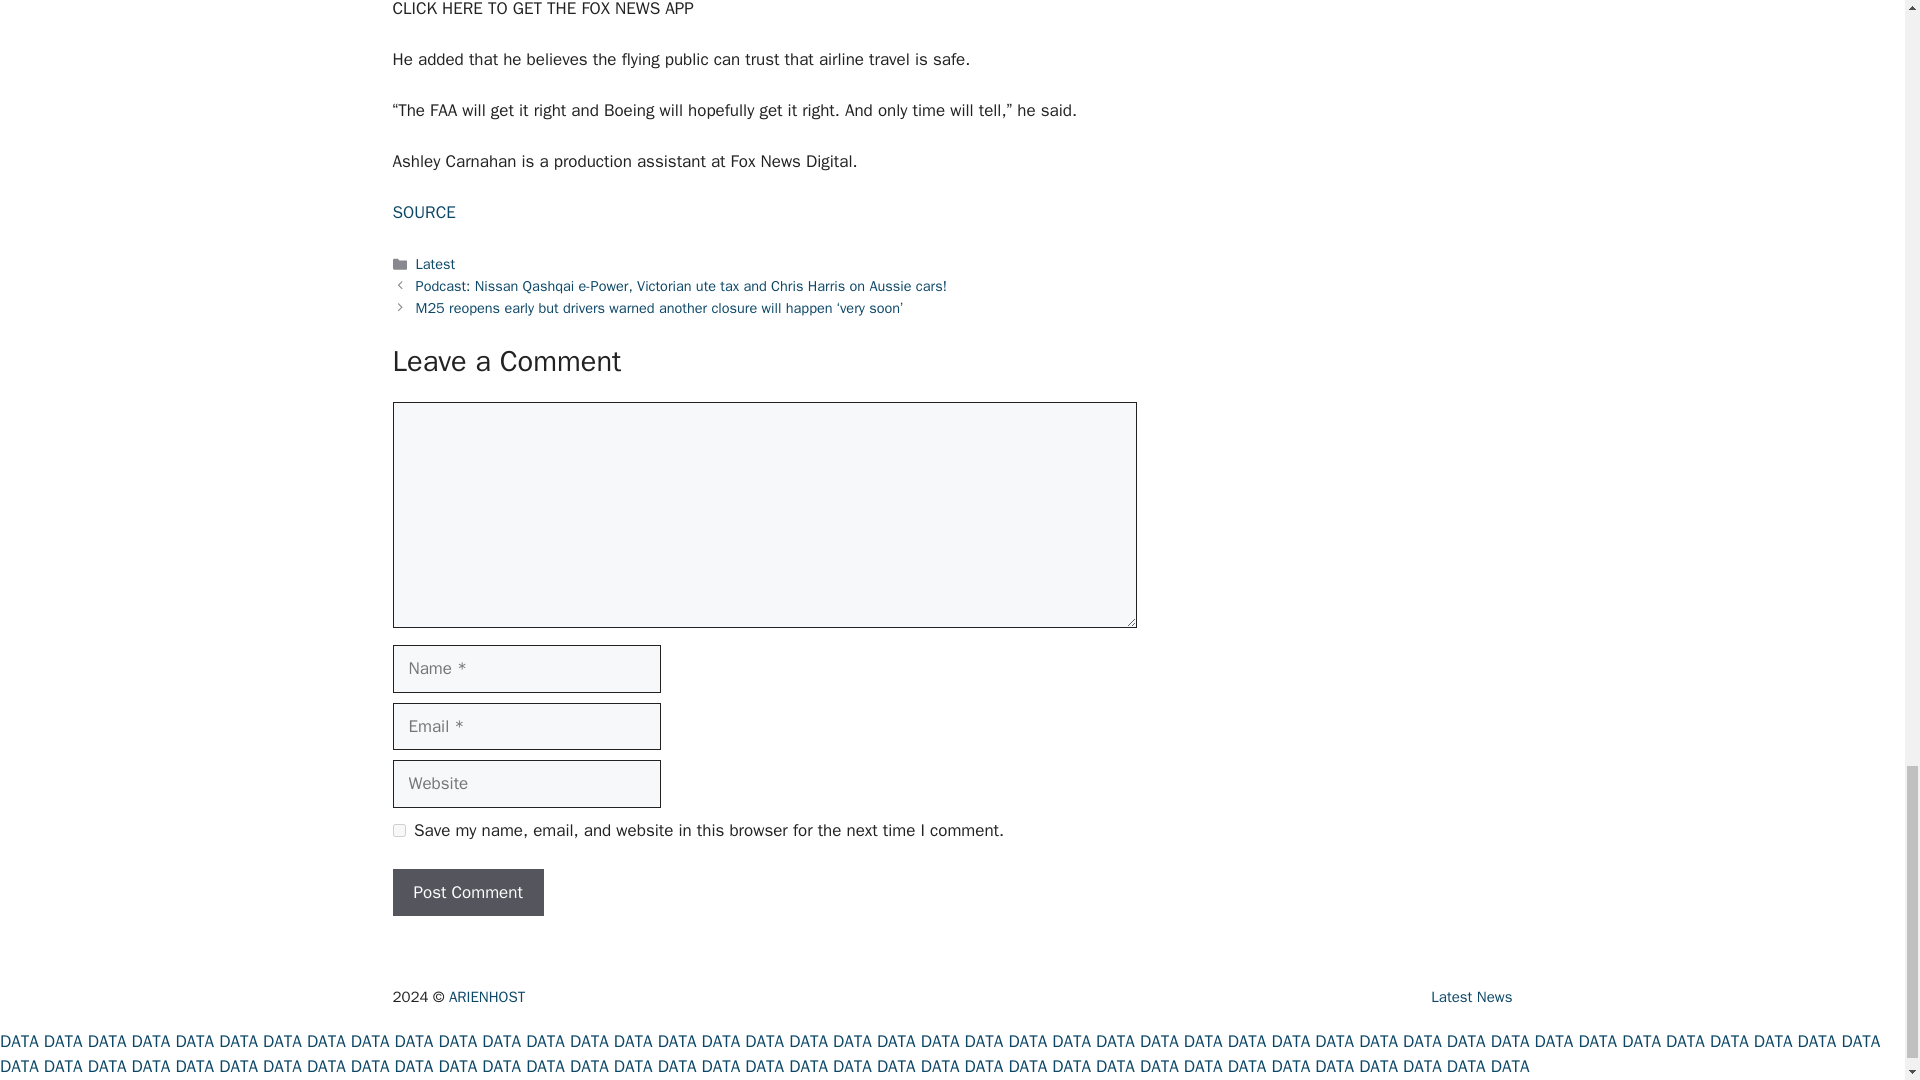  What do you see at coordinates (467, 892) in the screenshot?
I see `Post Comment` at bounding box center [467, 892].